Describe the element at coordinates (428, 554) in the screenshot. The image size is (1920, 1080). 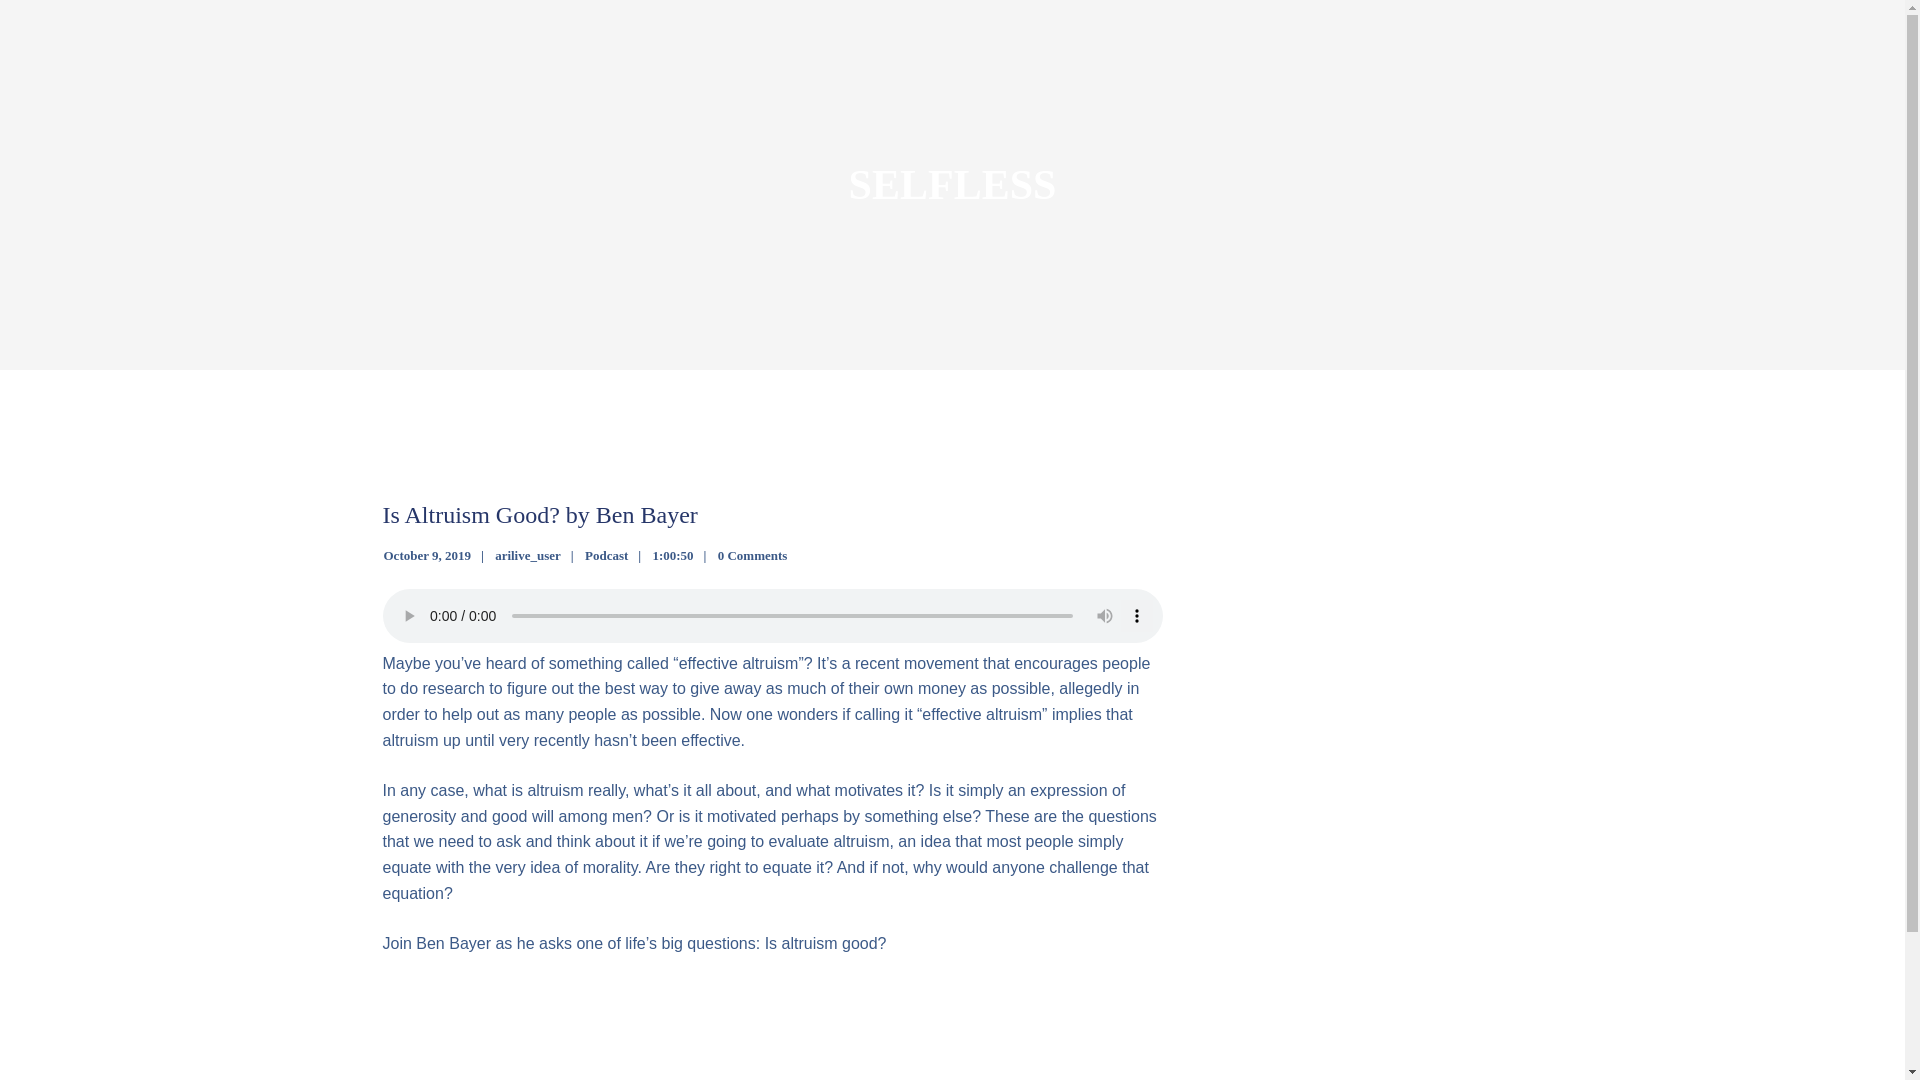
I see `October 9, 2019` at that location.